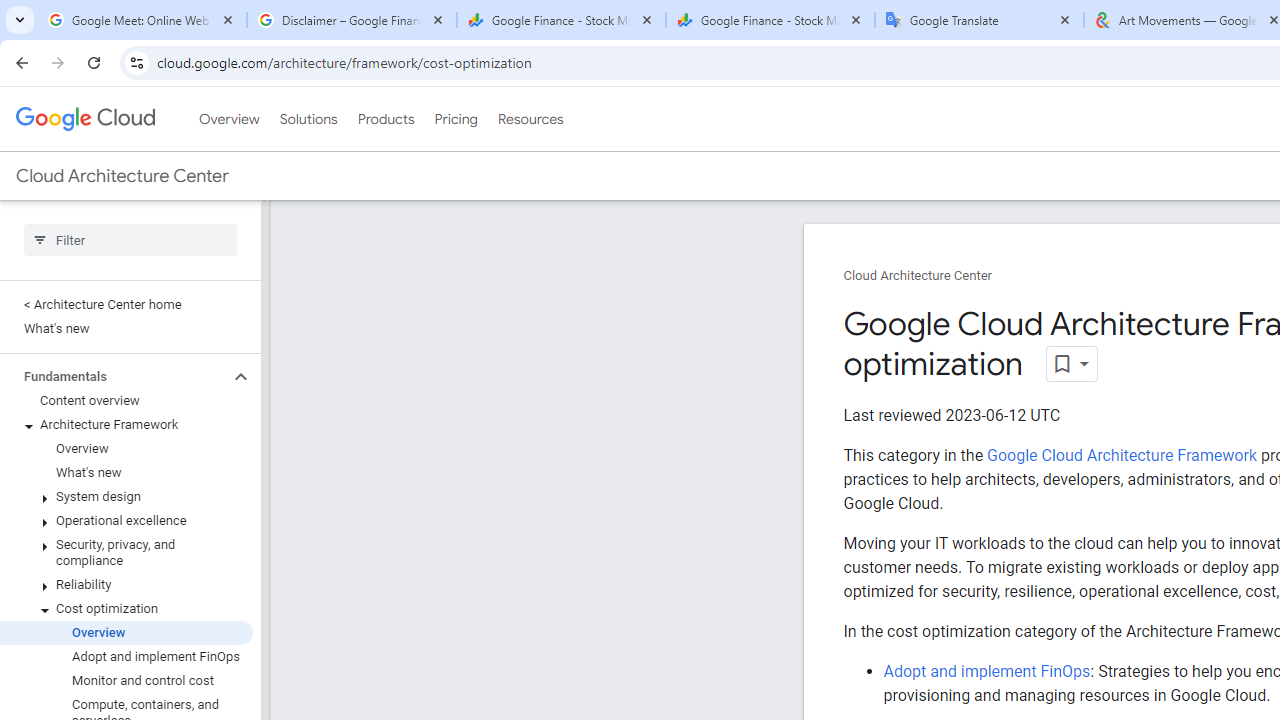 This screenshot has height=720, width=1280. What do you see at coordinates (530, 119) in the screenshot?
I see `Resources` at bounding box center [530, 119].